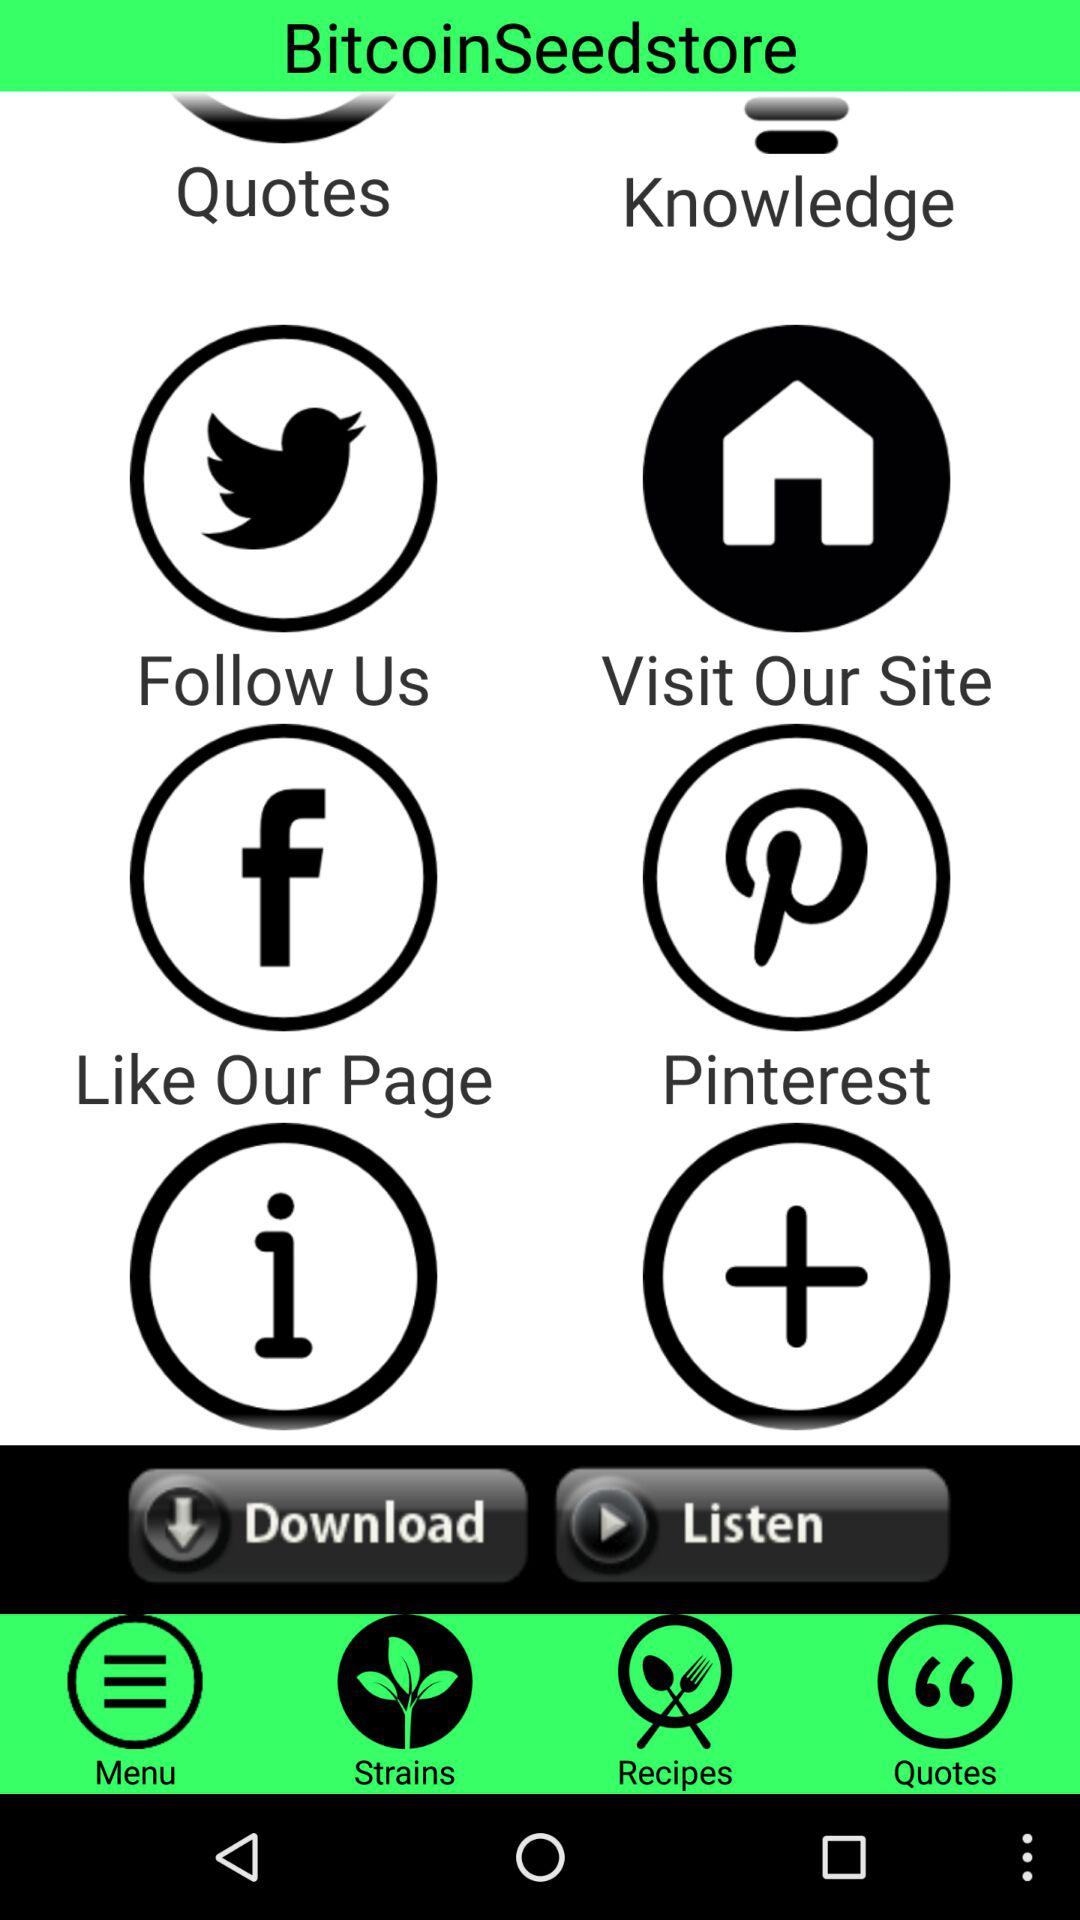 Image resolution: width=1080 pixels, height=1920 pixels. I want to click on view quotes, so click(283, 117).